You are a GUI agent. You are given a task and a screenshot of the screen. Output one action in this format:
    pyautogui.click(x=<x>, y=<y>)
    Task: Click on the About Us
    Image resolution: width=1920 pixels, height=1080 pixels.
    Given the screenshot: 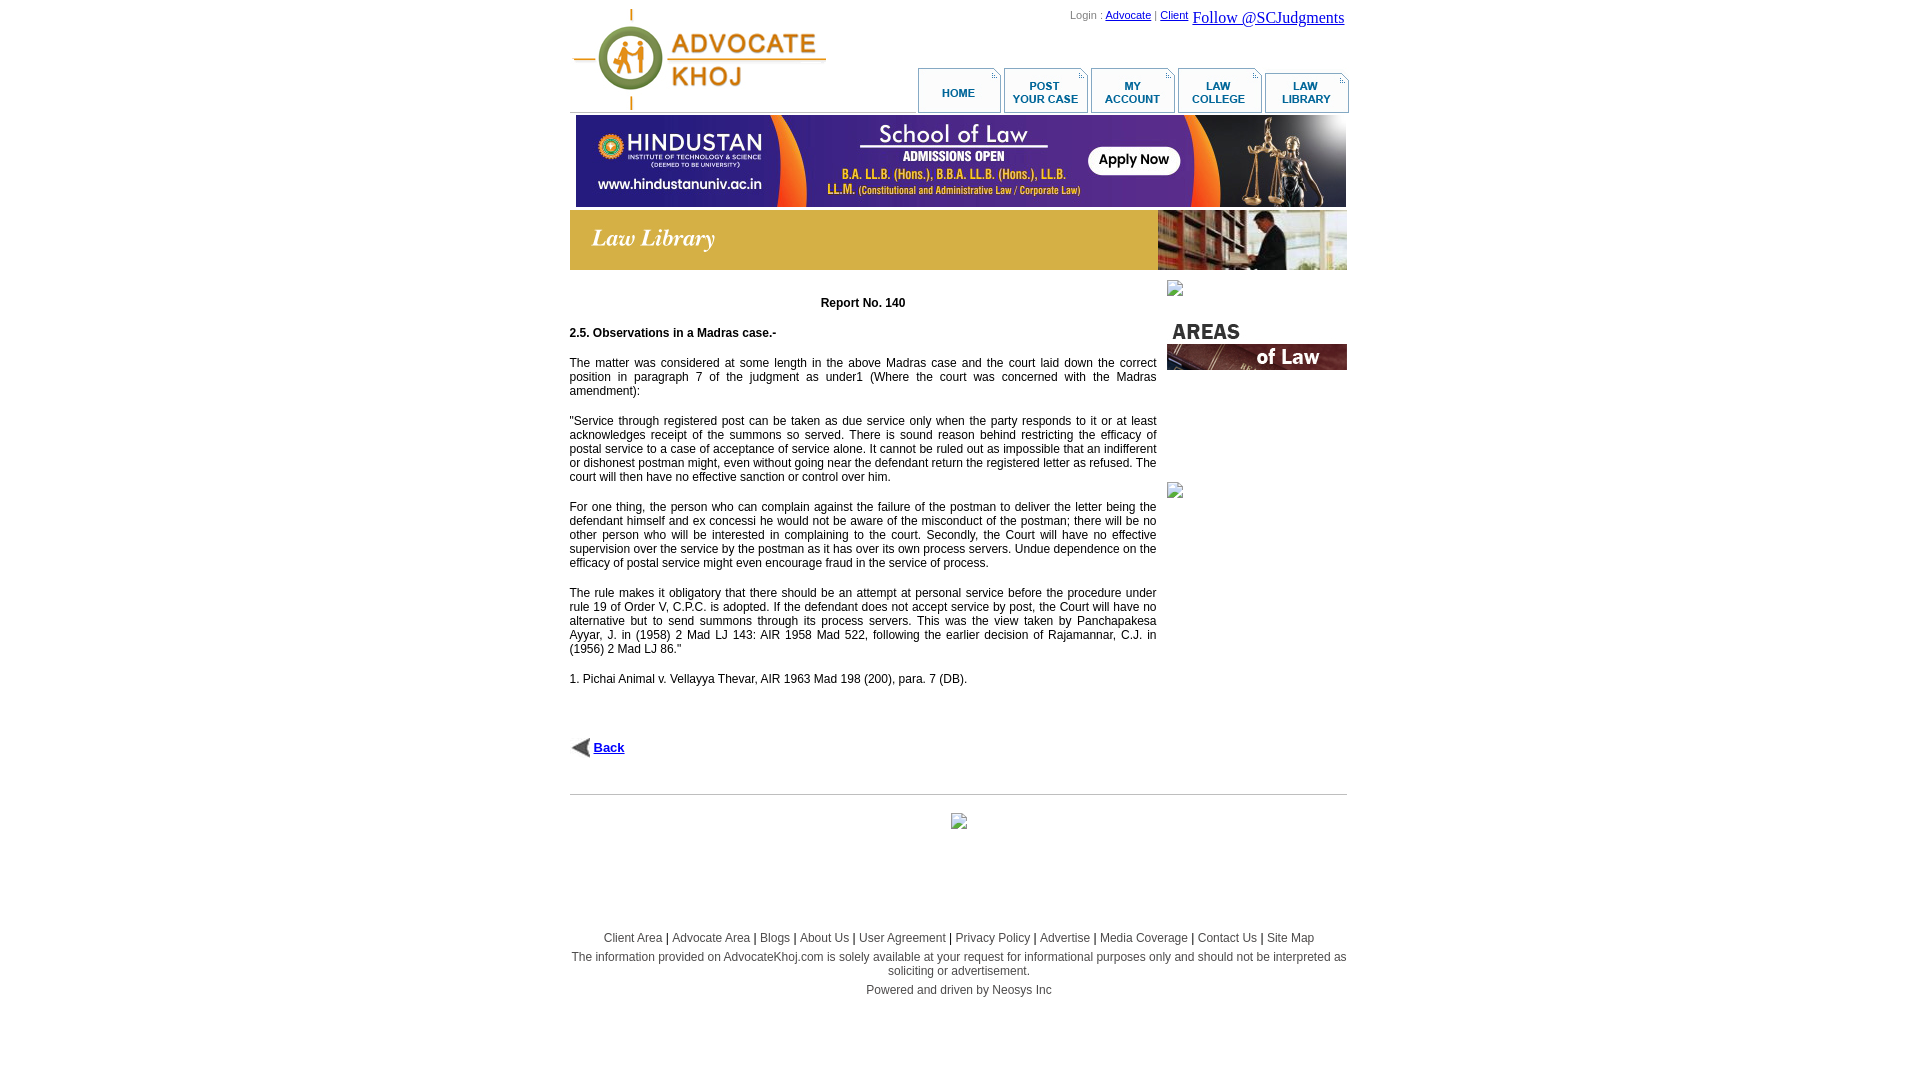 What is the action you would take?
    pyautogui.click(x=824, y=938)
    